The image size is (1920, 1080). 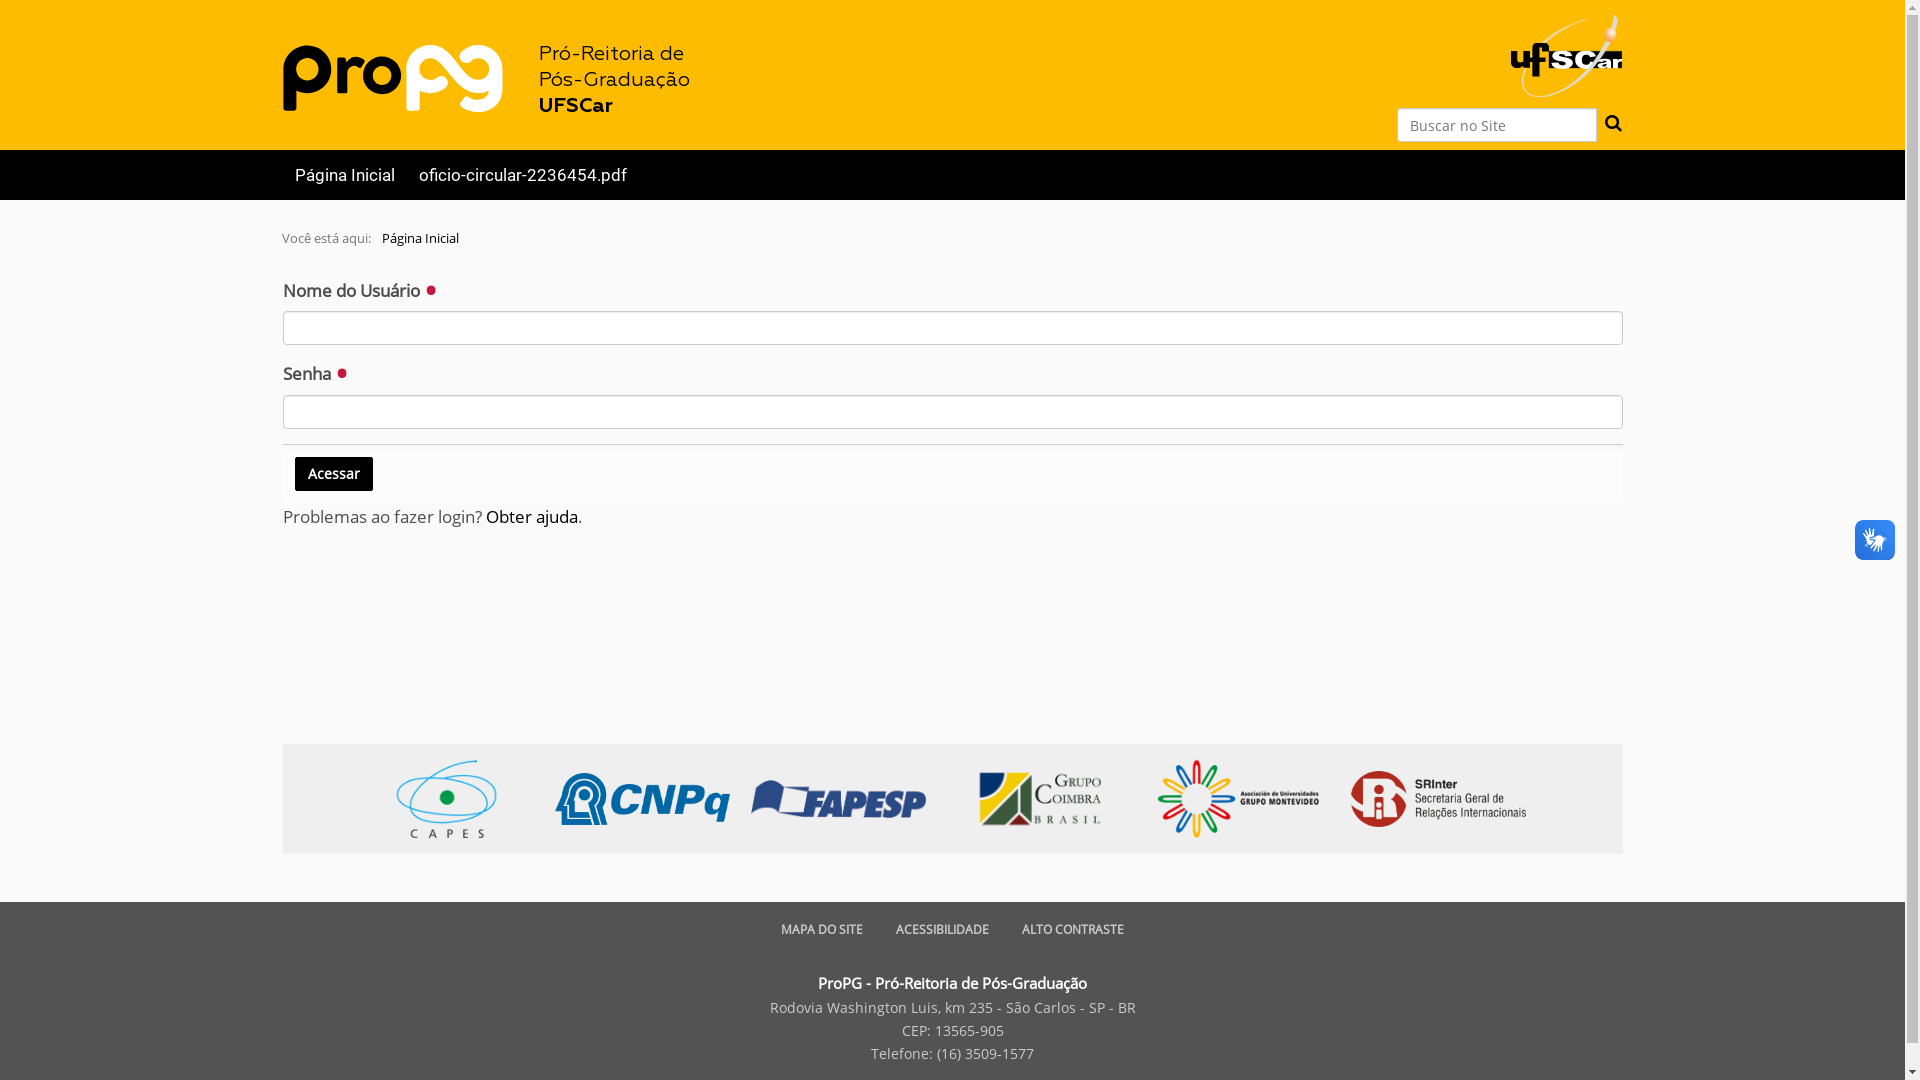 What do you see at coordinates (644, 799) in the screenshot?
I see `CNPq` at bounding box center [644, 799].